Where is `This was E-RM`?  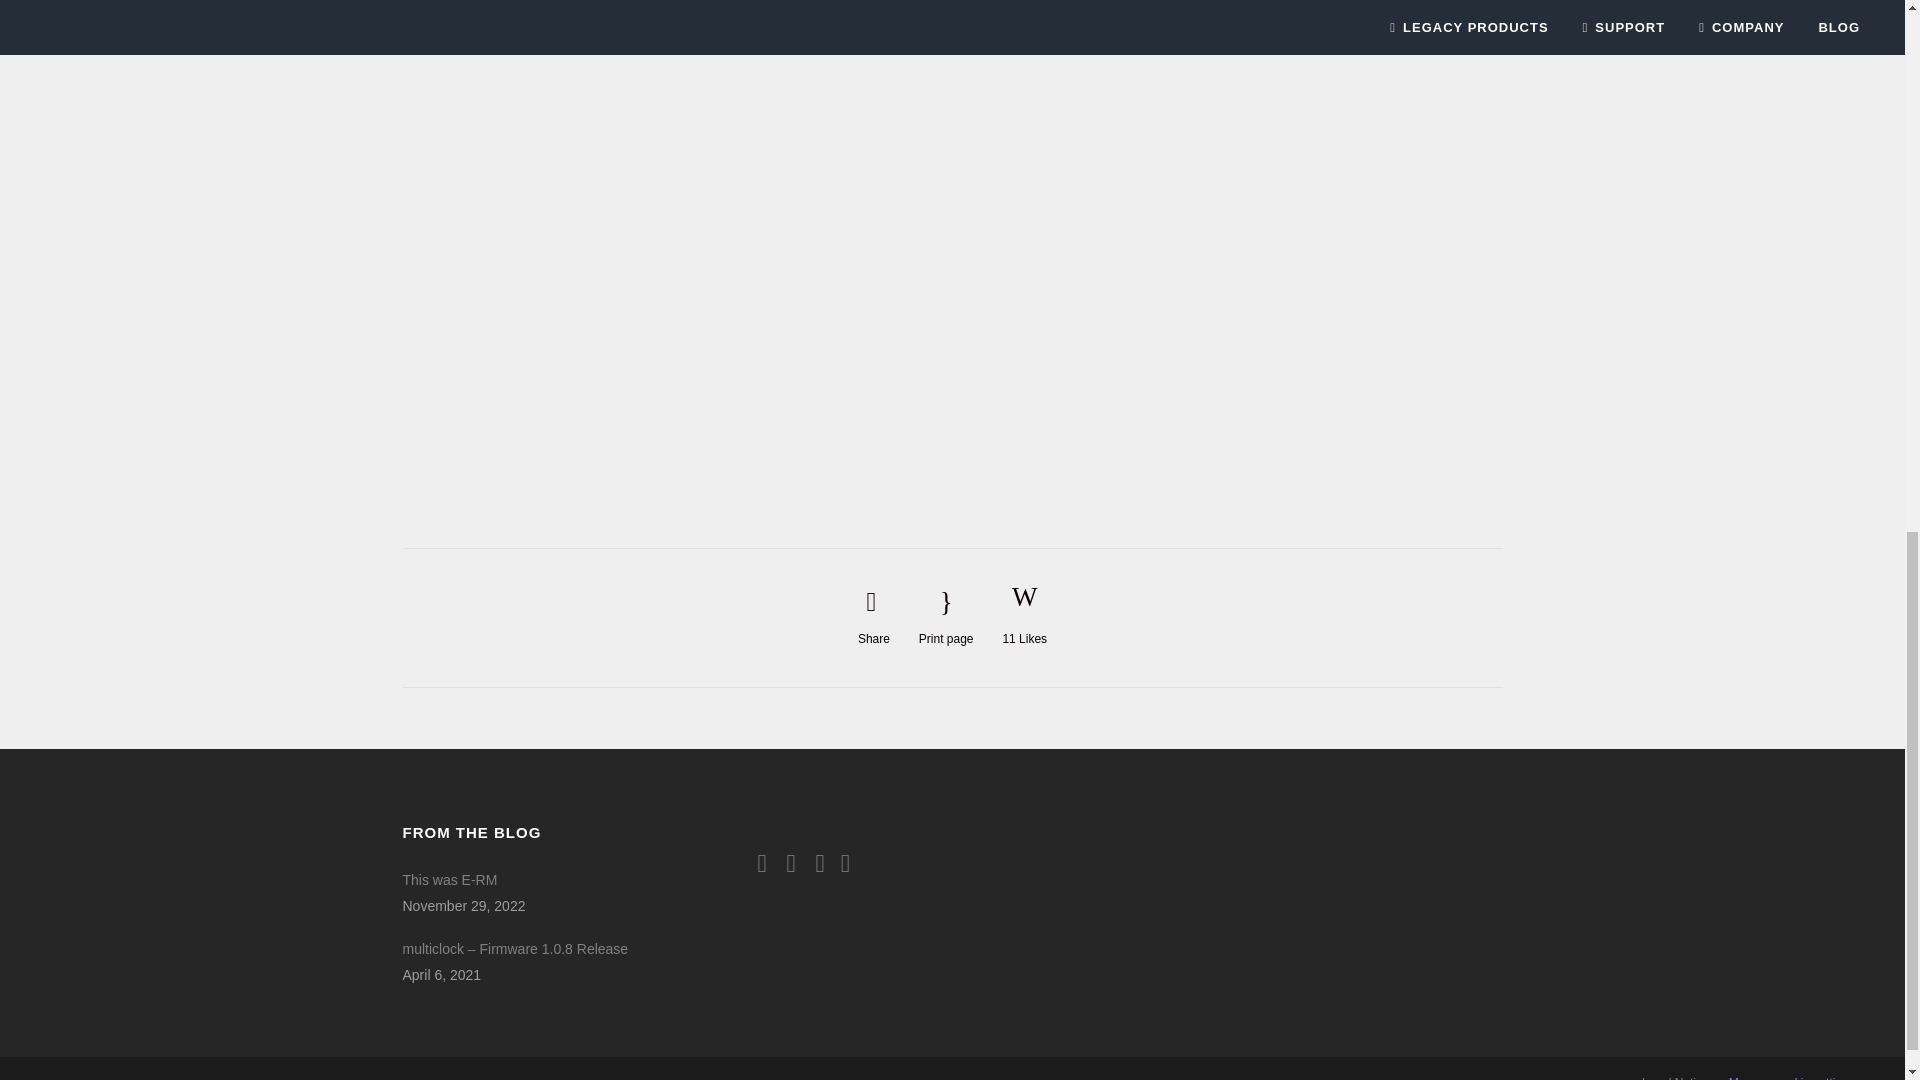 This was E-RM is located at coordinates (532, 880).